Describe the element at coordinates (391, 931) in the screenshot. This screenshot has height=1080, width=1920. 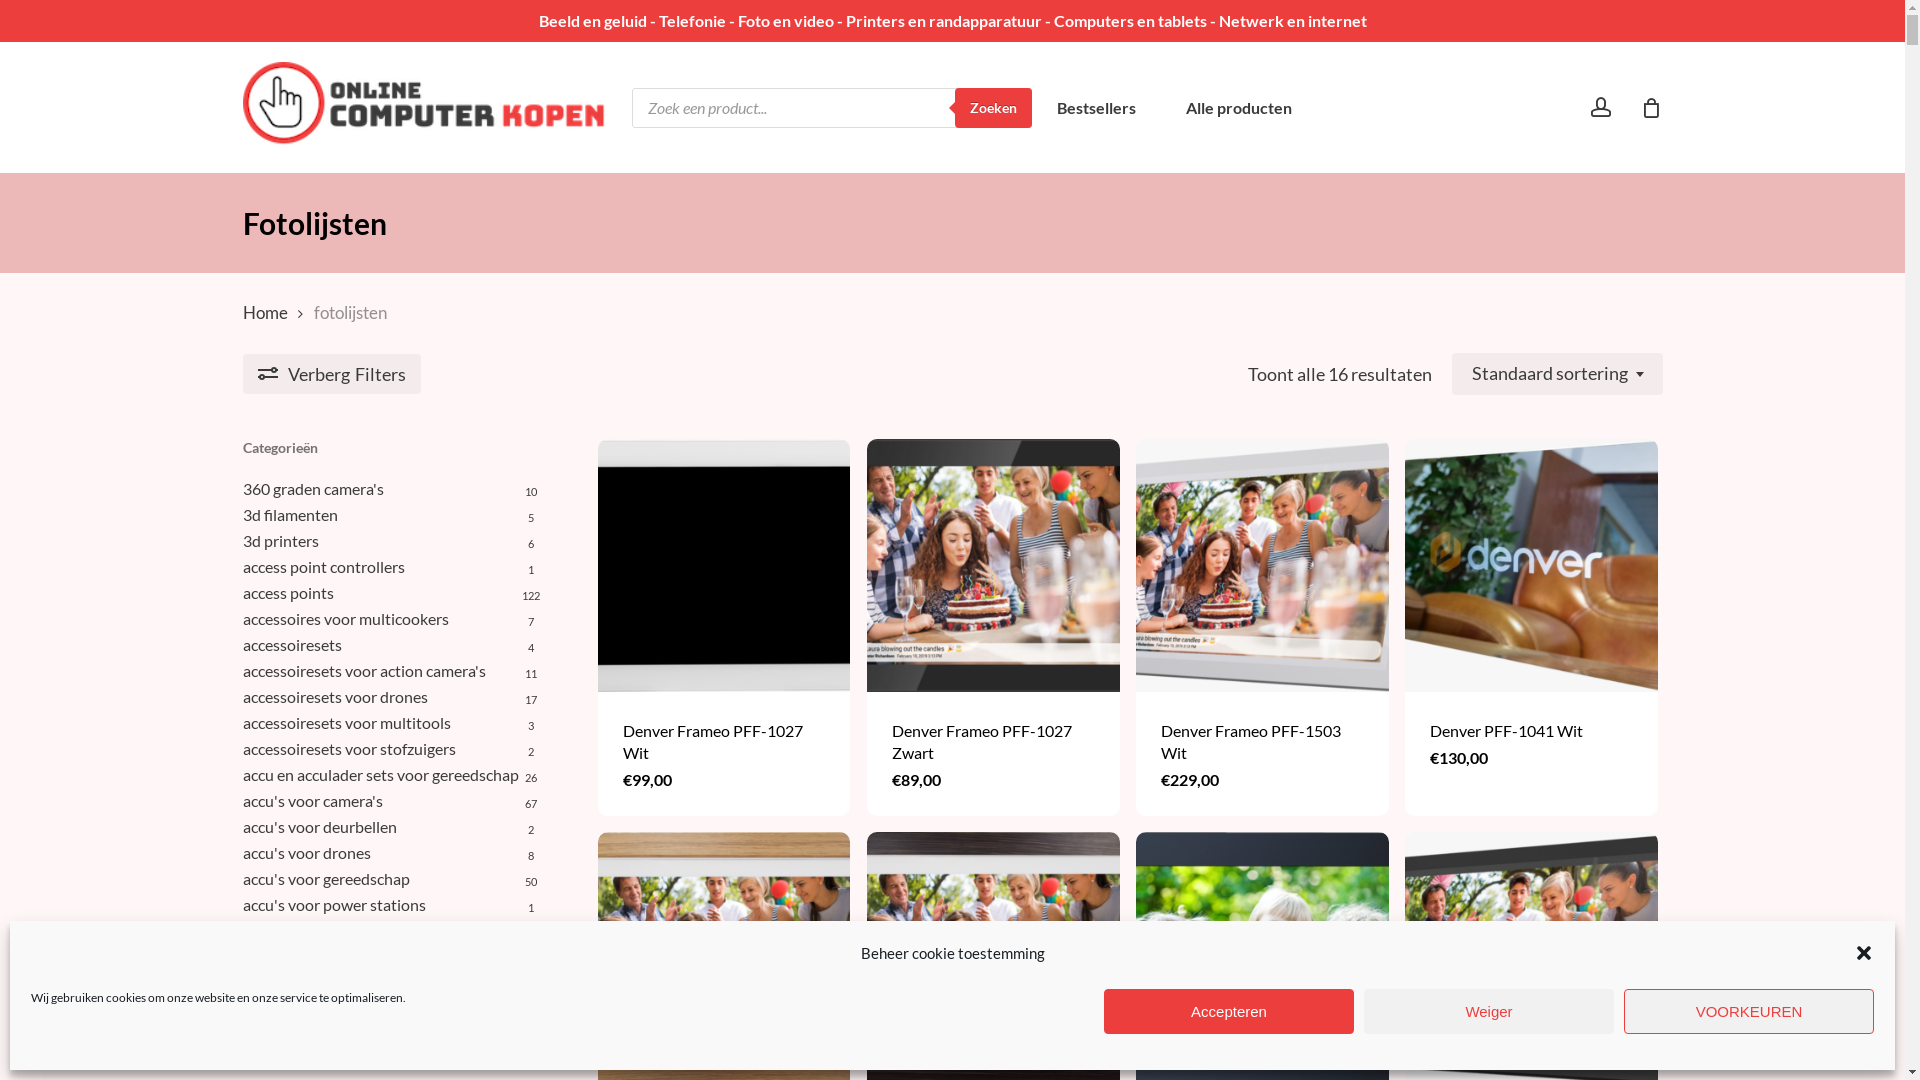
I see `accu's voor robotstofzuigers` at that location.